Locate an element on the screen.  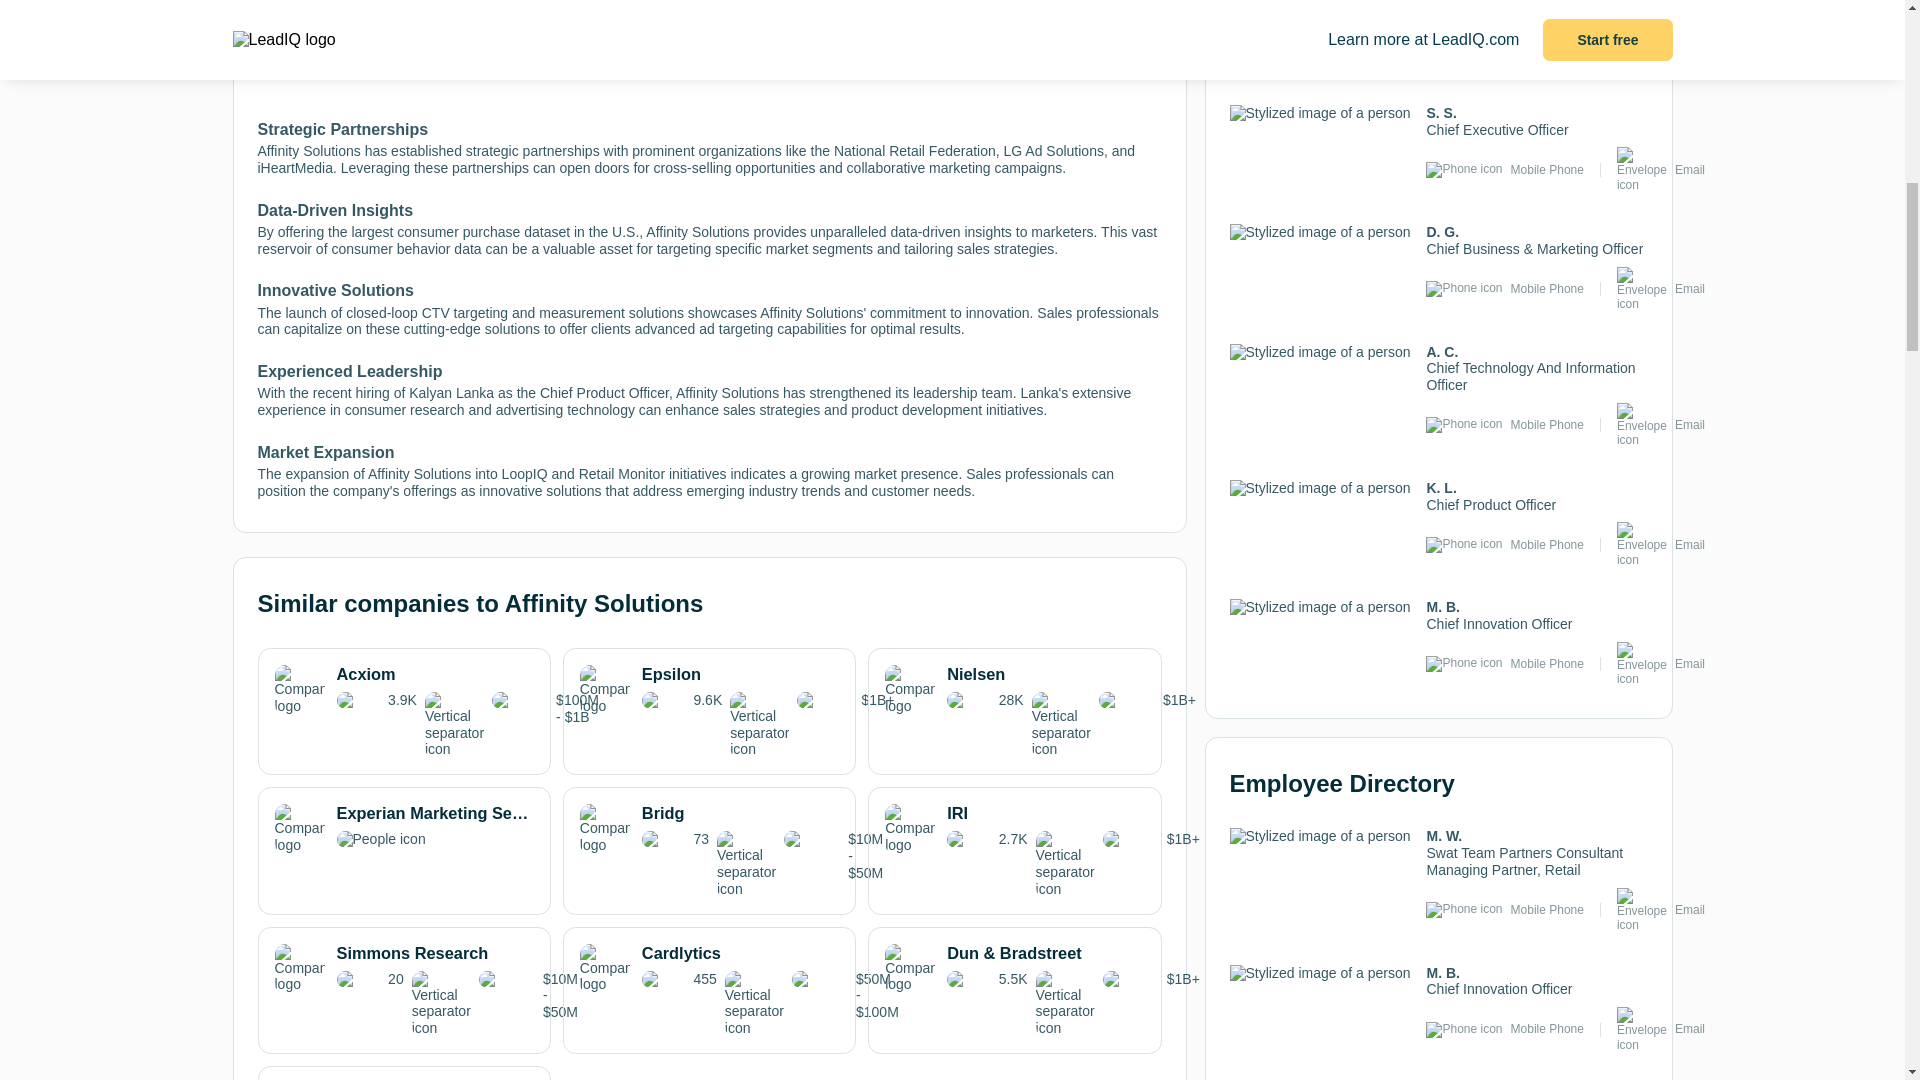
Experian Marketing Services is located at coordinates (404, 828).